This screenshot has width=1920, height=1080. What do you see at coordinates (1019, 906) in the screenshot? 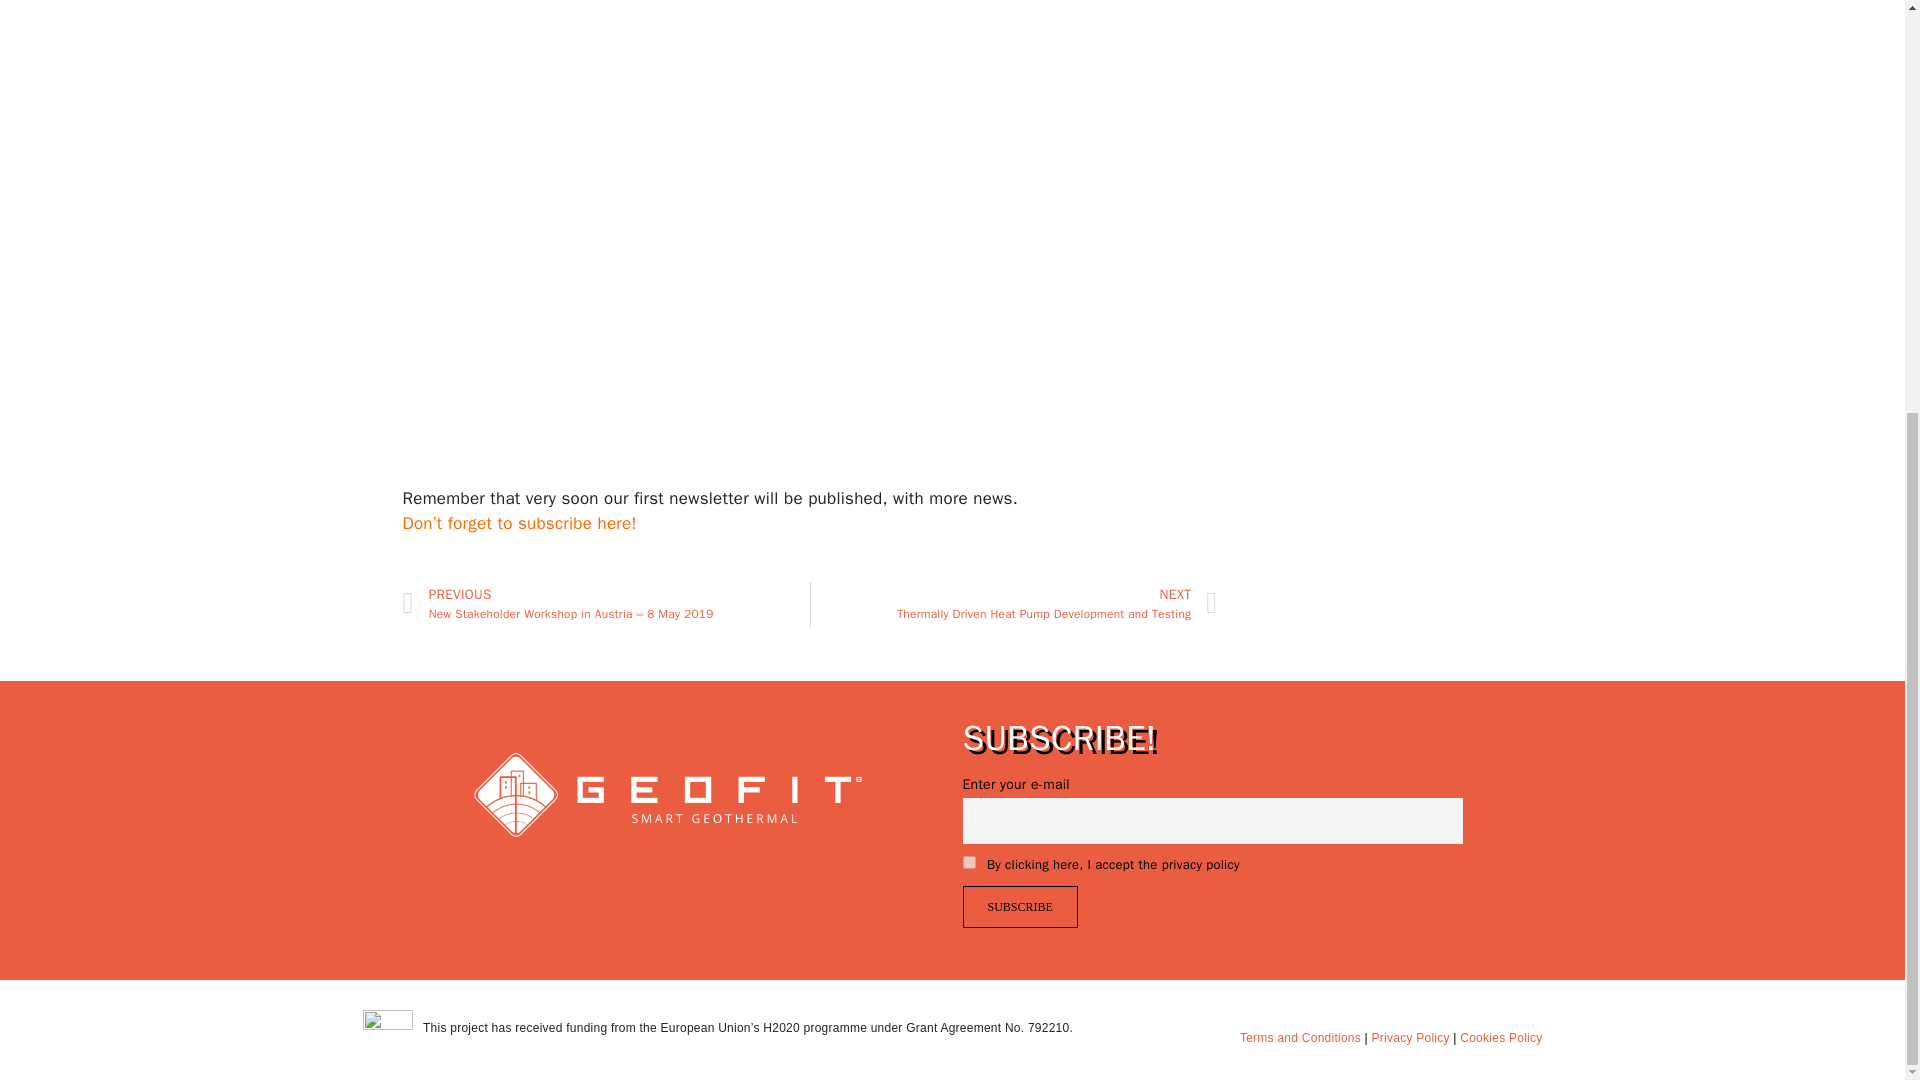
I see `Subscribe` at bounding box center [1019, 906].